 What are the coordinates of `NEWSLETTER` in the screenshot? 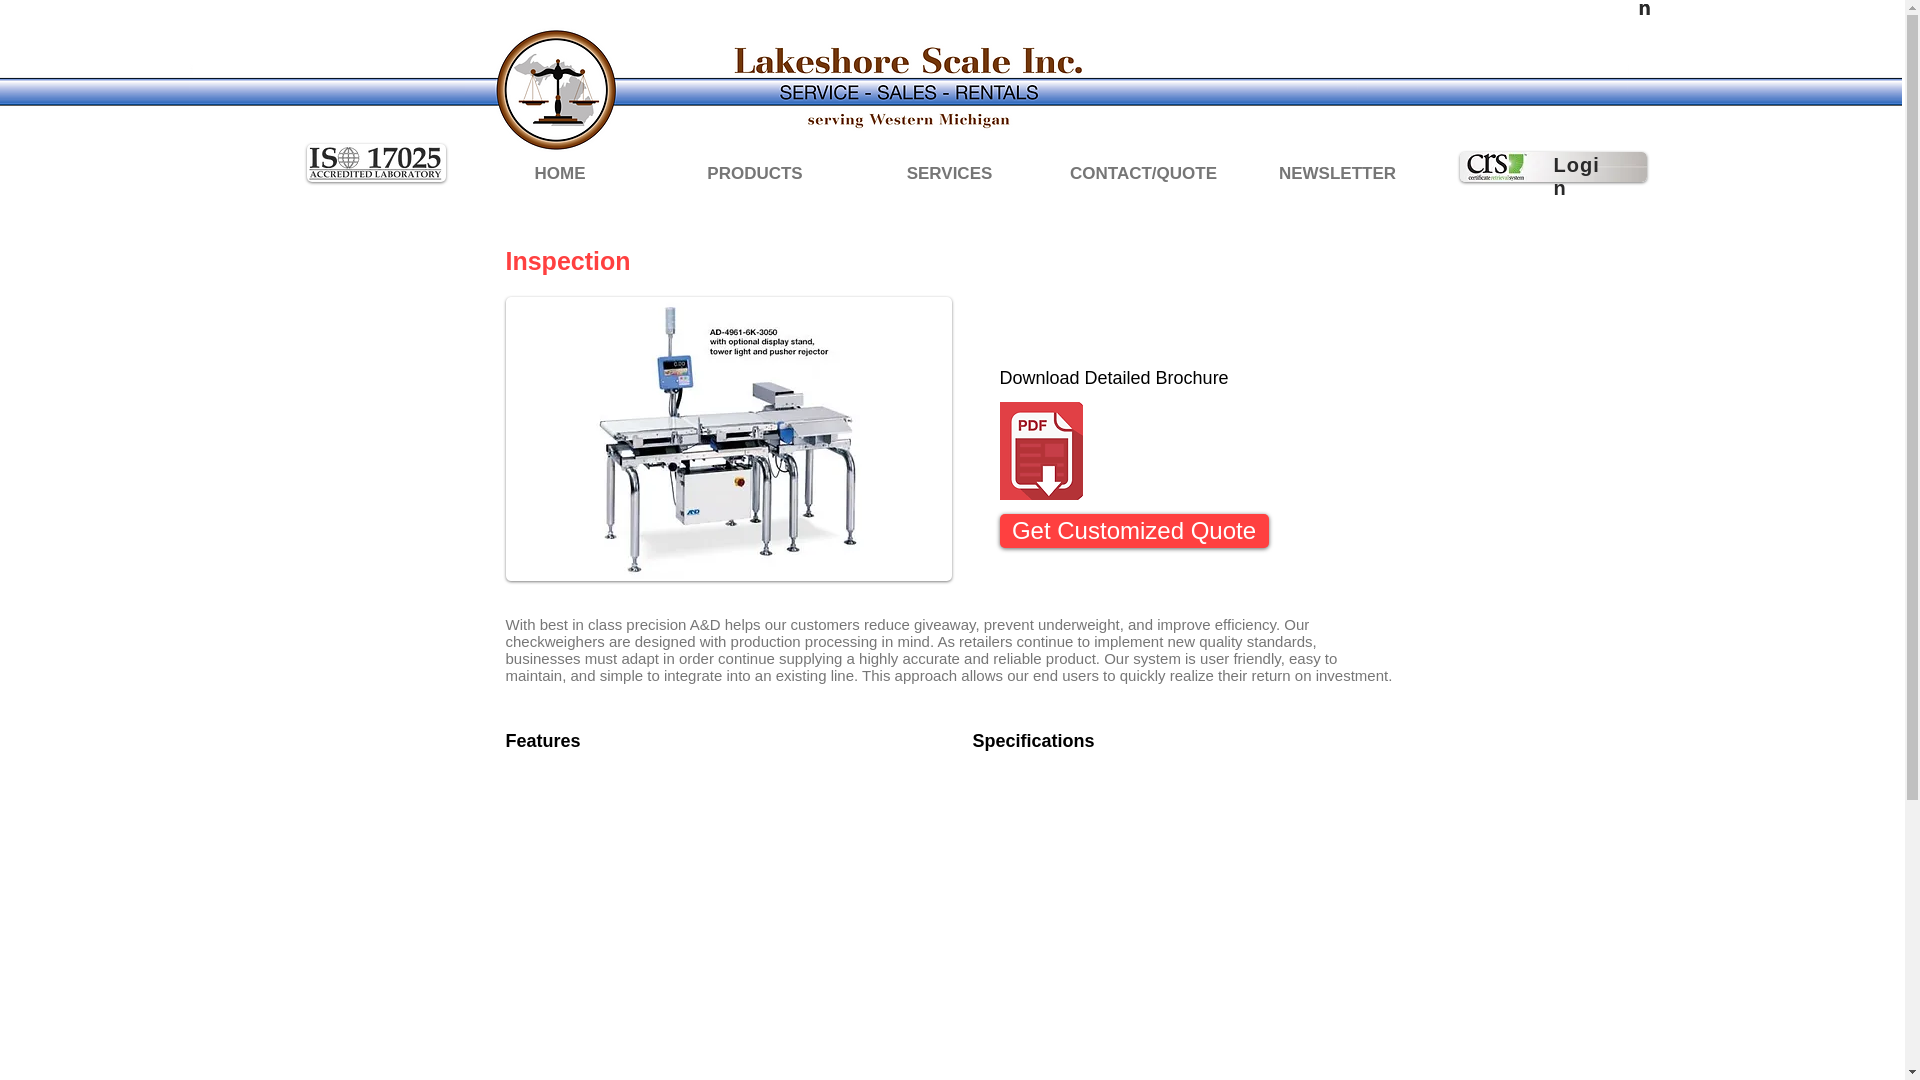 It's located at (1337, 172).